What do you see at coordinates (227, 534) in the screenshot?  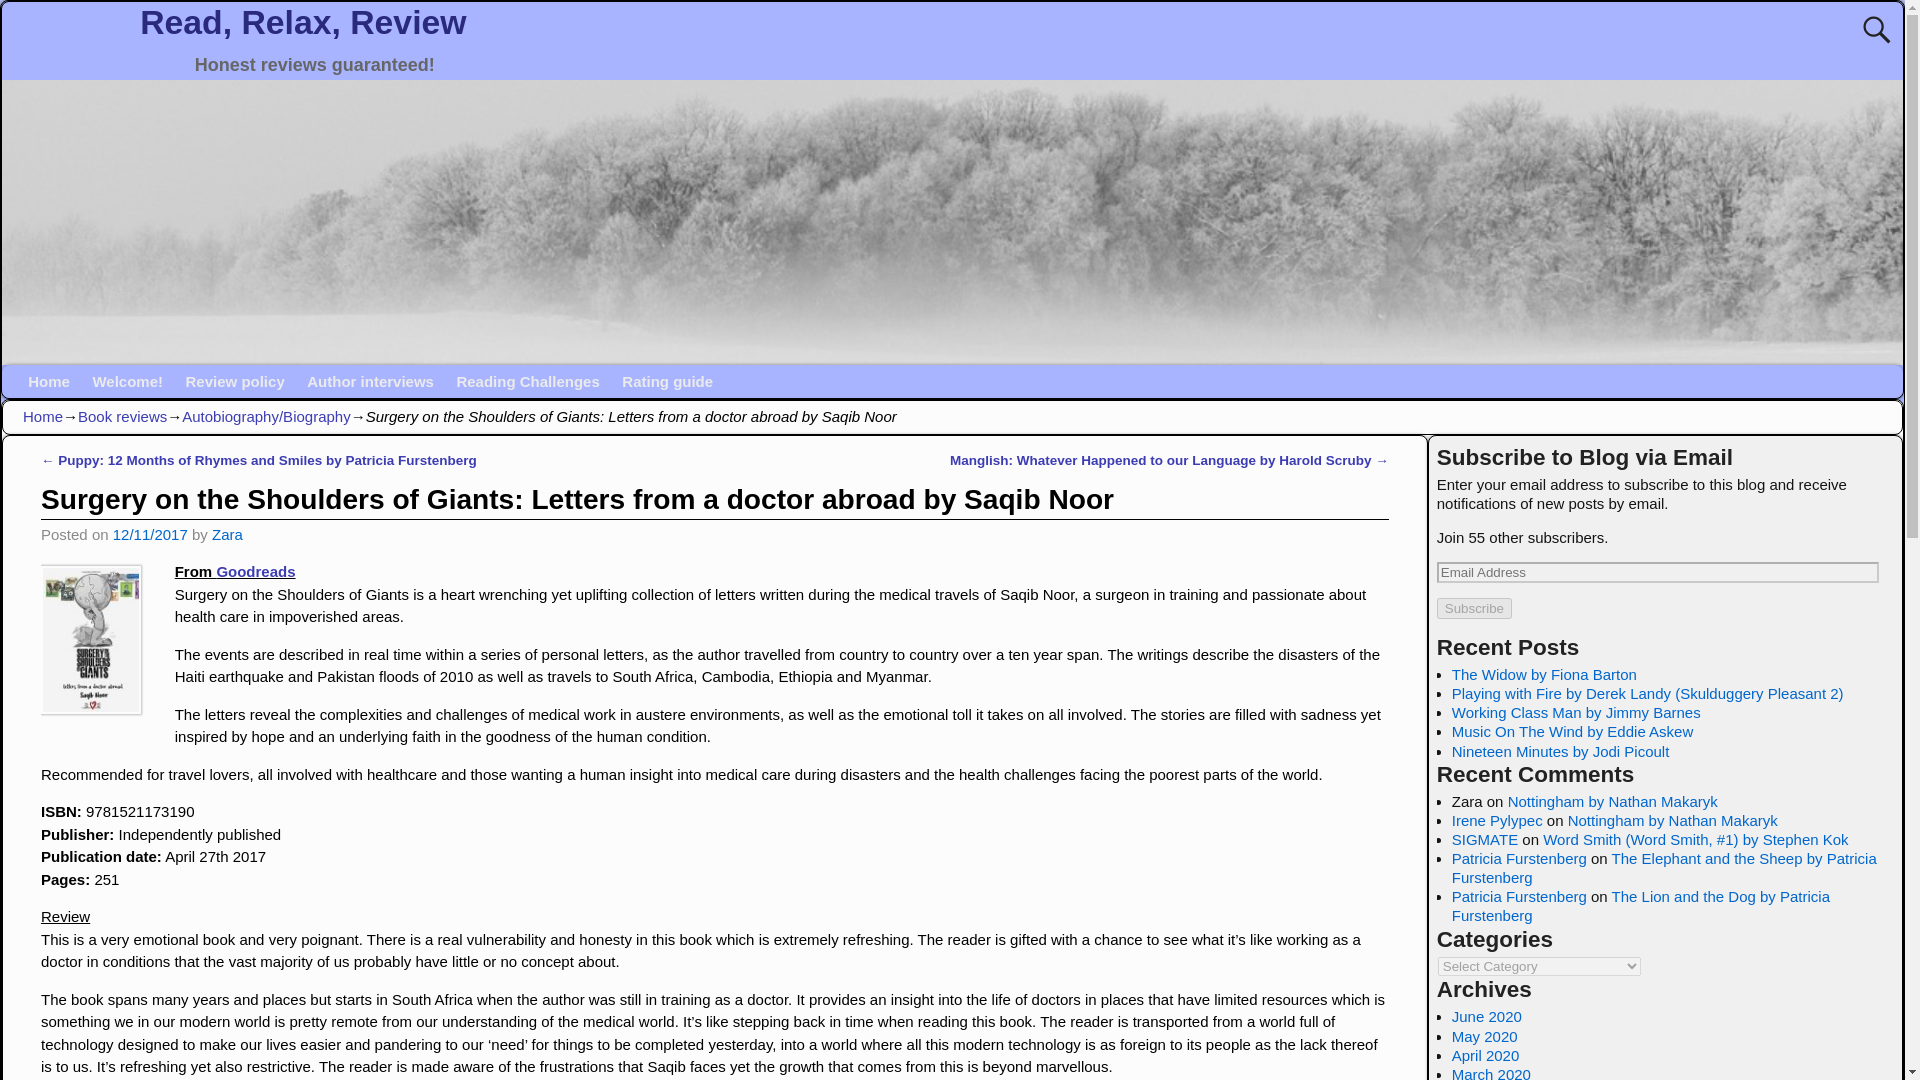 I see `Zara` at bounding box center [227, 534].